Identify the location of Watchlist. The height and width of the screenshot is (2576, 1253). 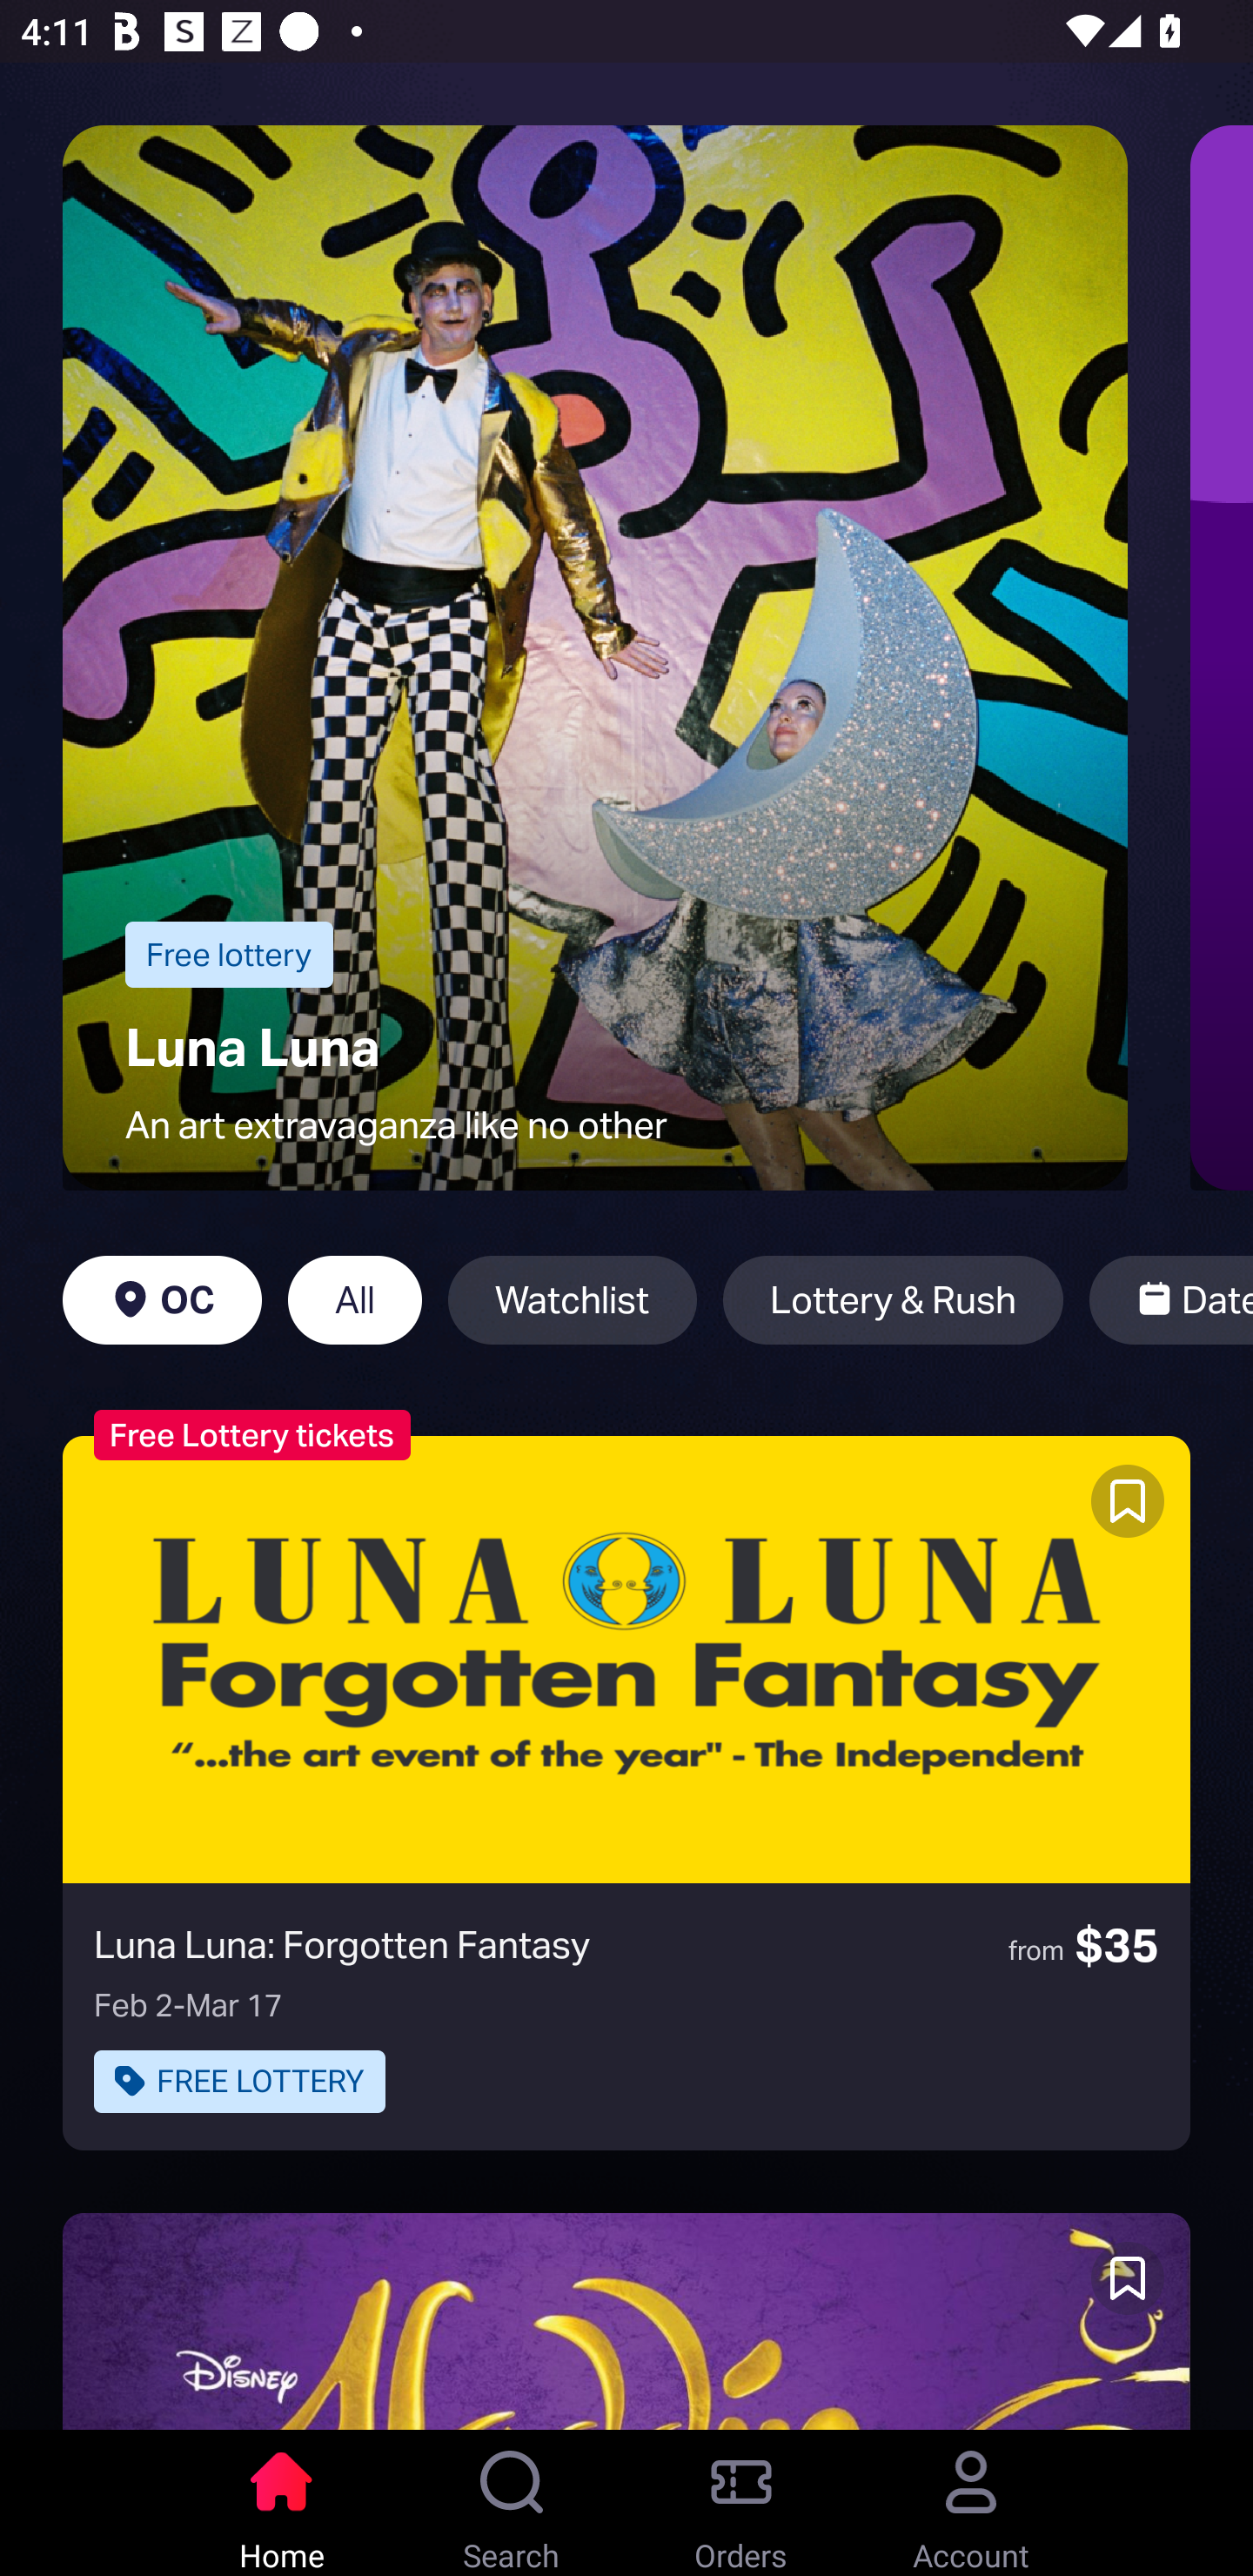
(573, 1300).